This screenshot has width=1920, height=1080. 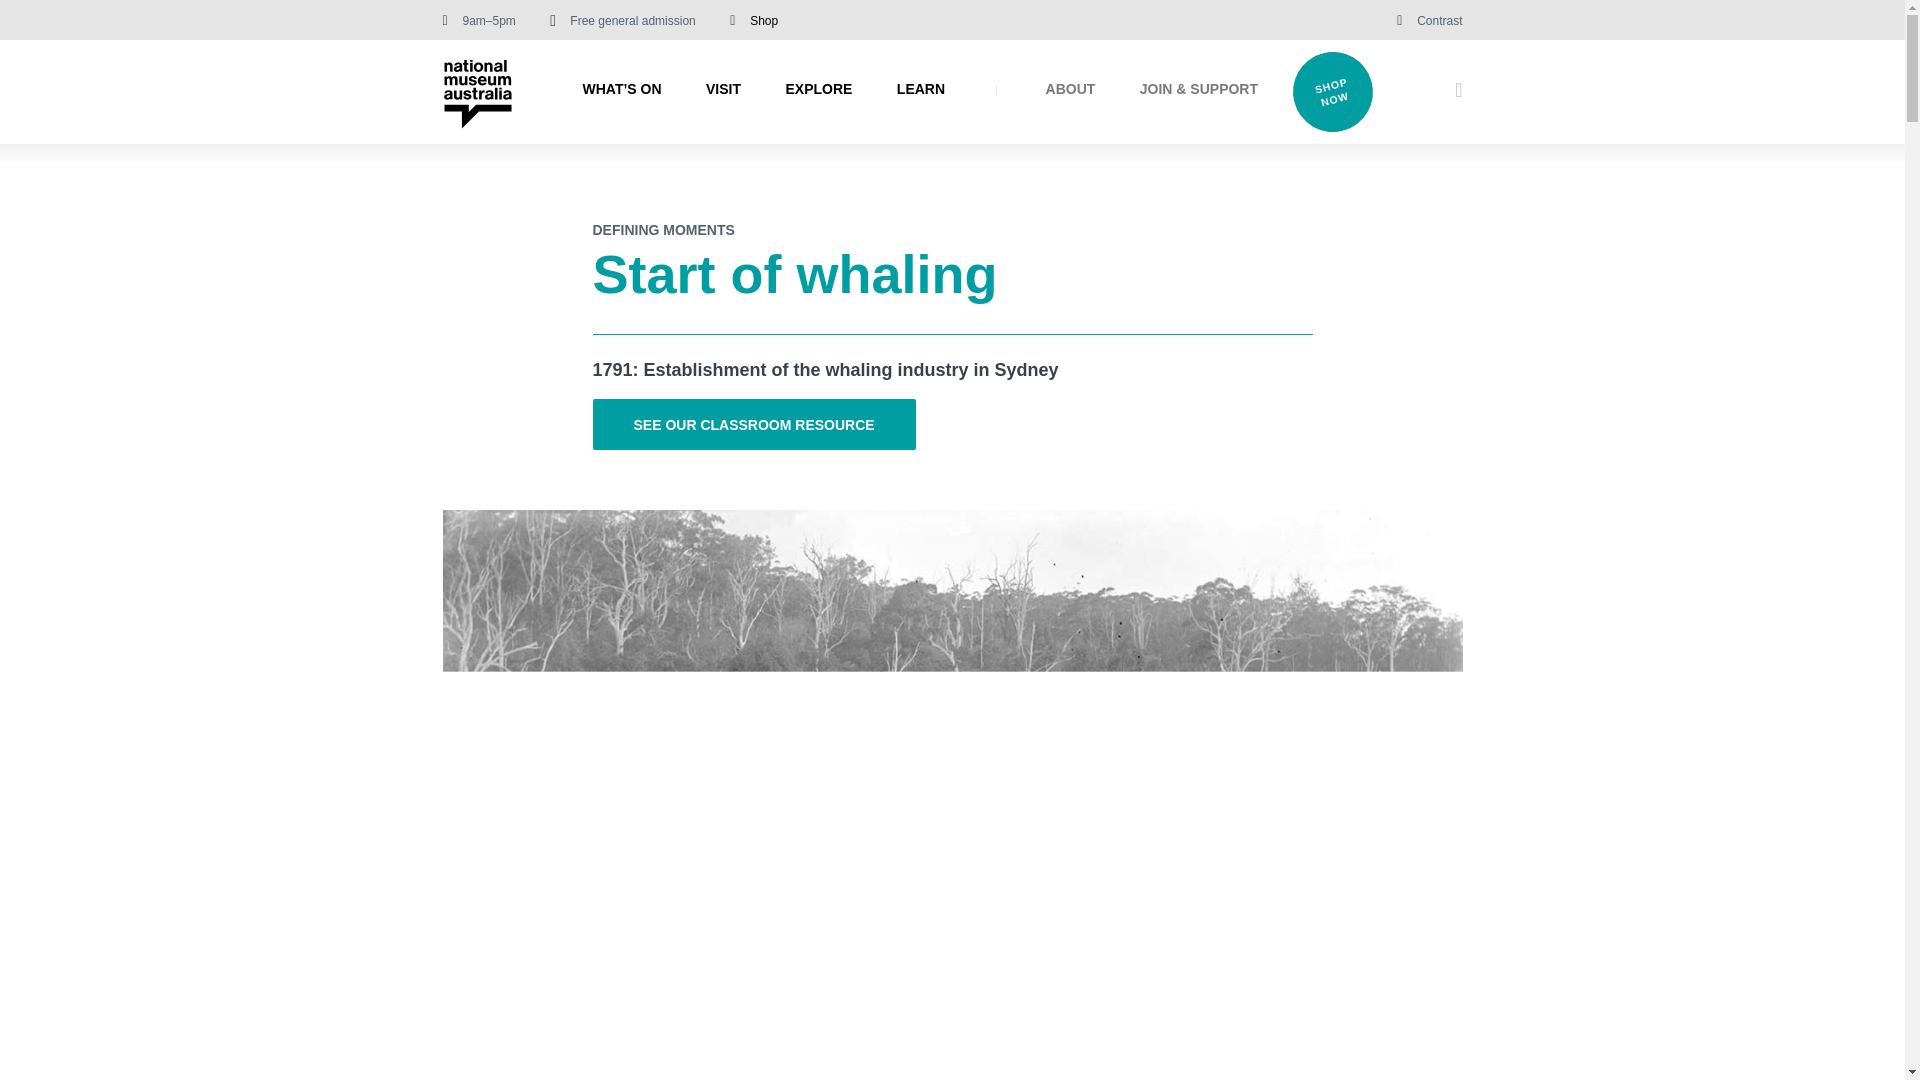 What do you see at coordinates (764, 21) in the screenshot?
I see `Shop` at bounding box center [764, 21].